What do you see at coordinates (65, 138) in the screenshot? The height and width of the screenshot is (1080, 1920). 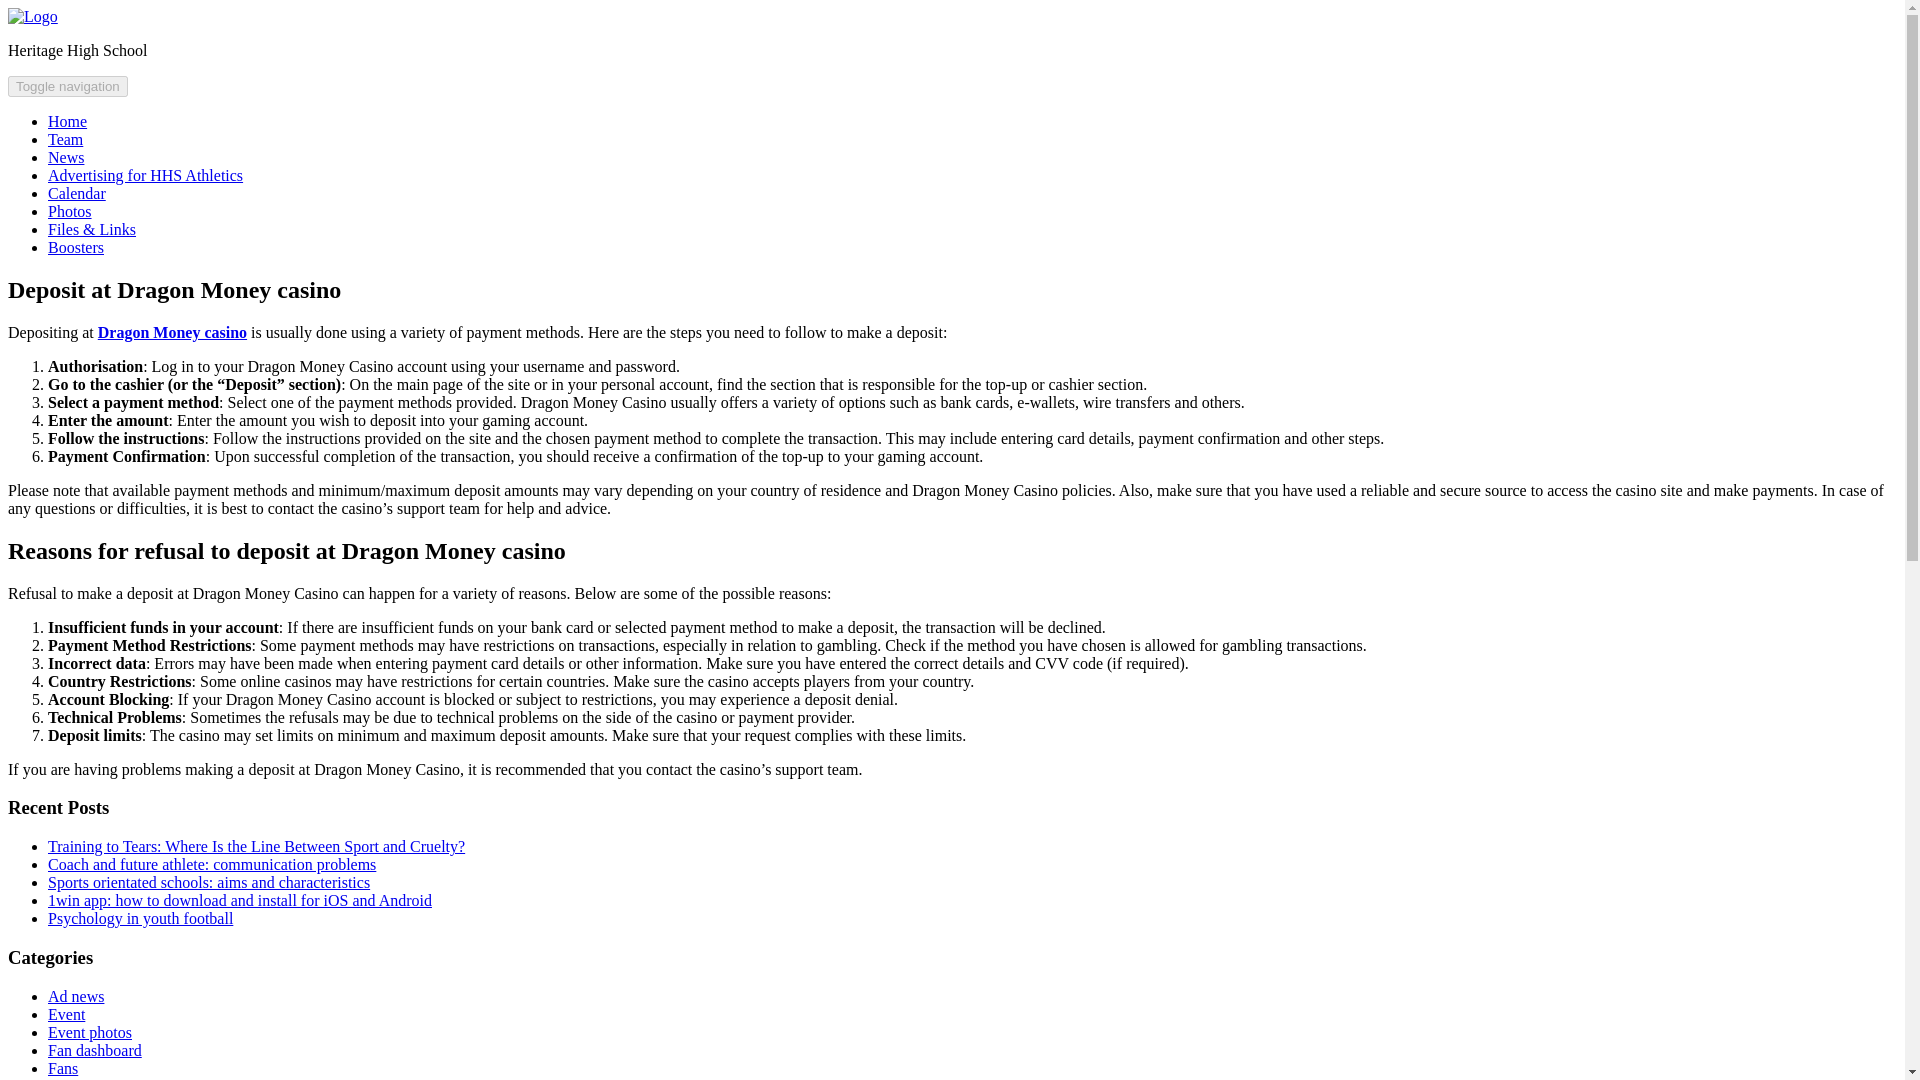 I see `Team` at bounding box center [65, 138].